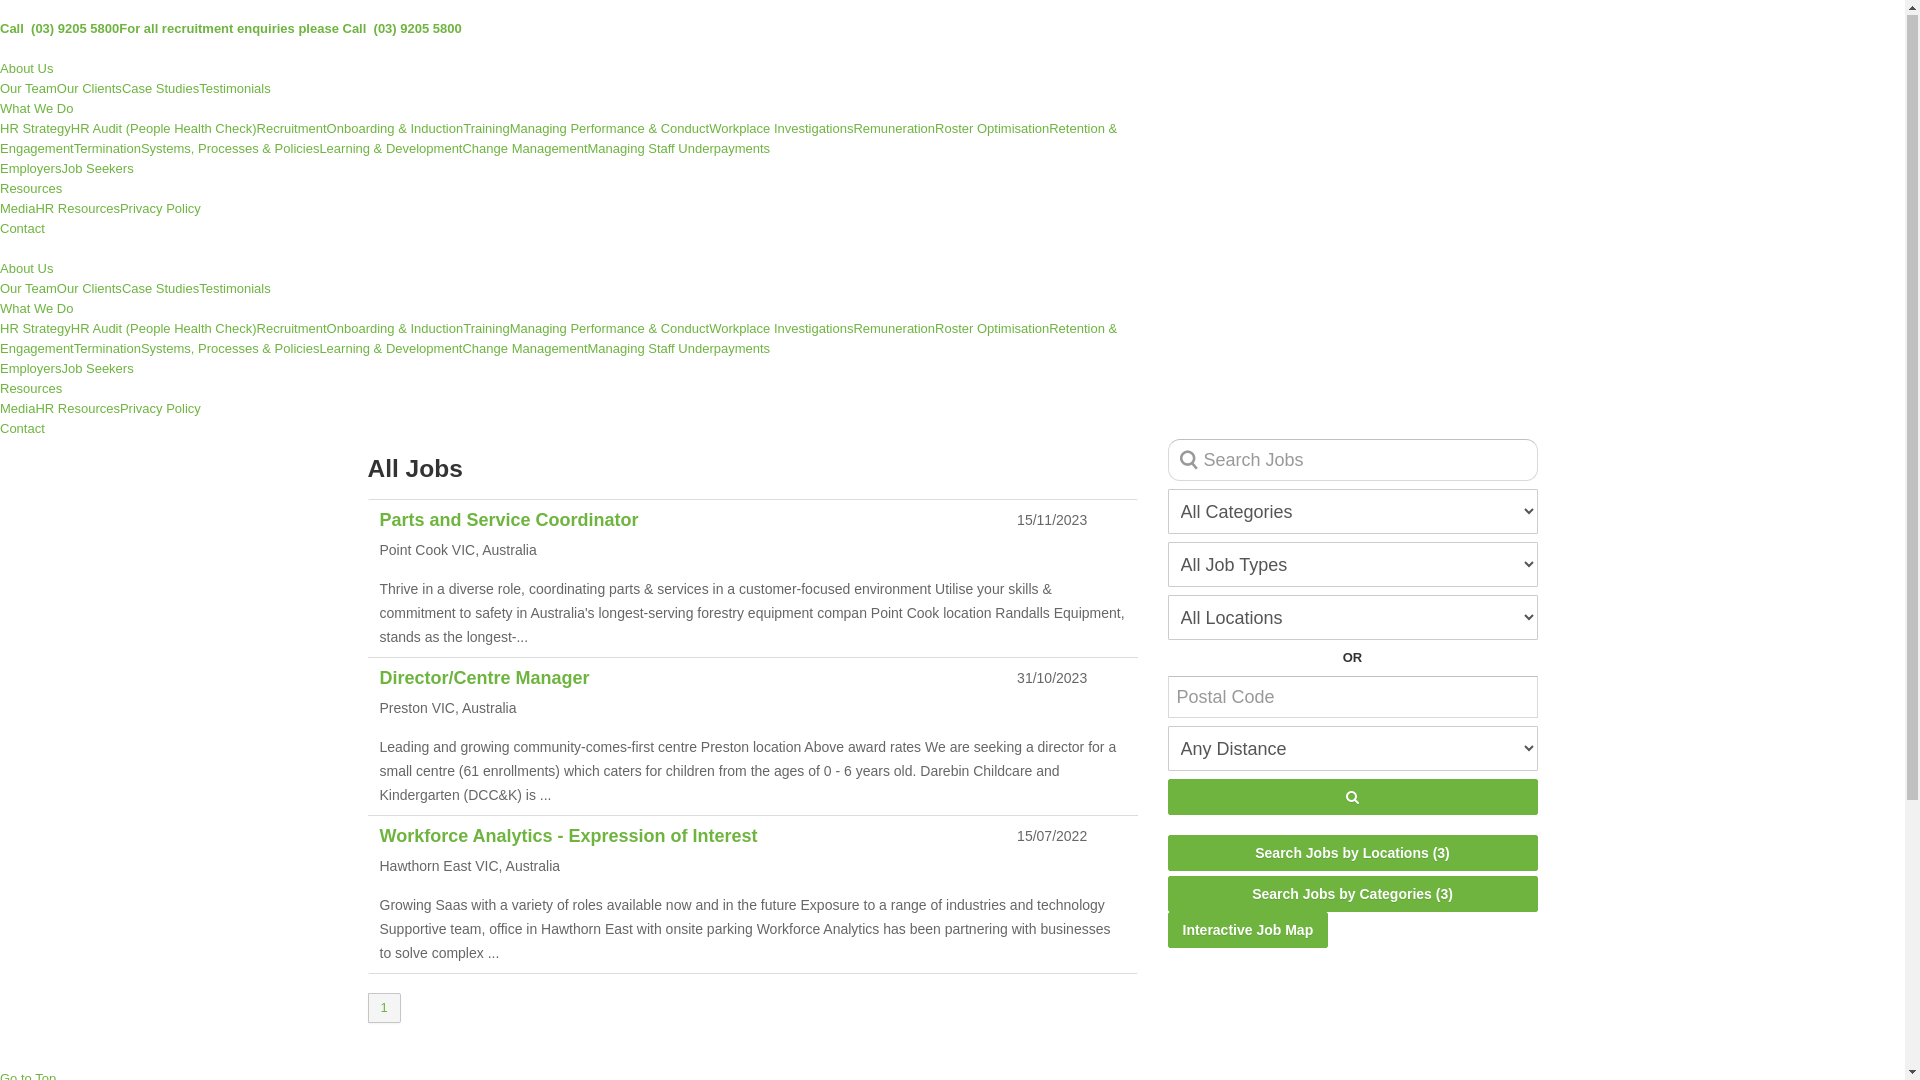 This screenshot has height=1080, width=1920. What do you see at coordinates (18, 210) in the screenshot?
I see `Media` at bounding box center [18, 210].